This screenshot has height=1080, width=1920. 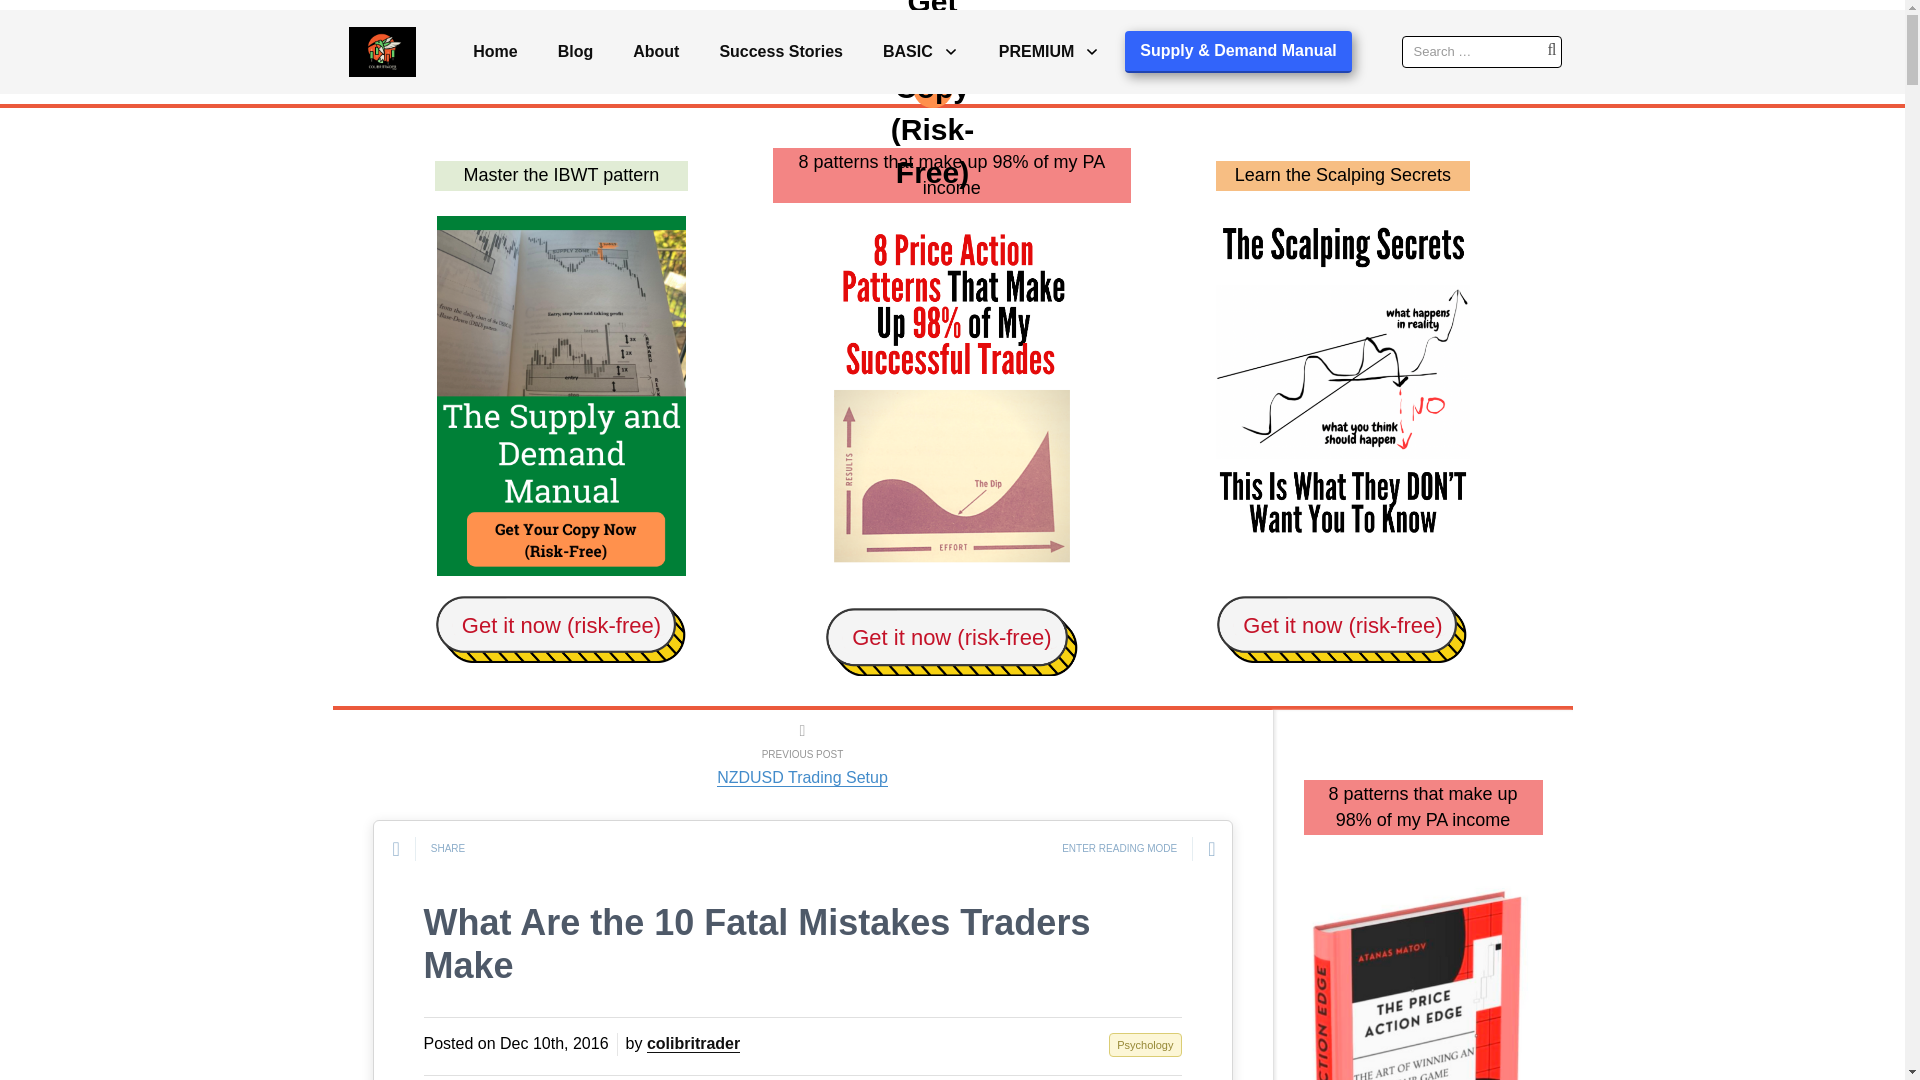 I want to click on Search, so click(x=90, y=16).